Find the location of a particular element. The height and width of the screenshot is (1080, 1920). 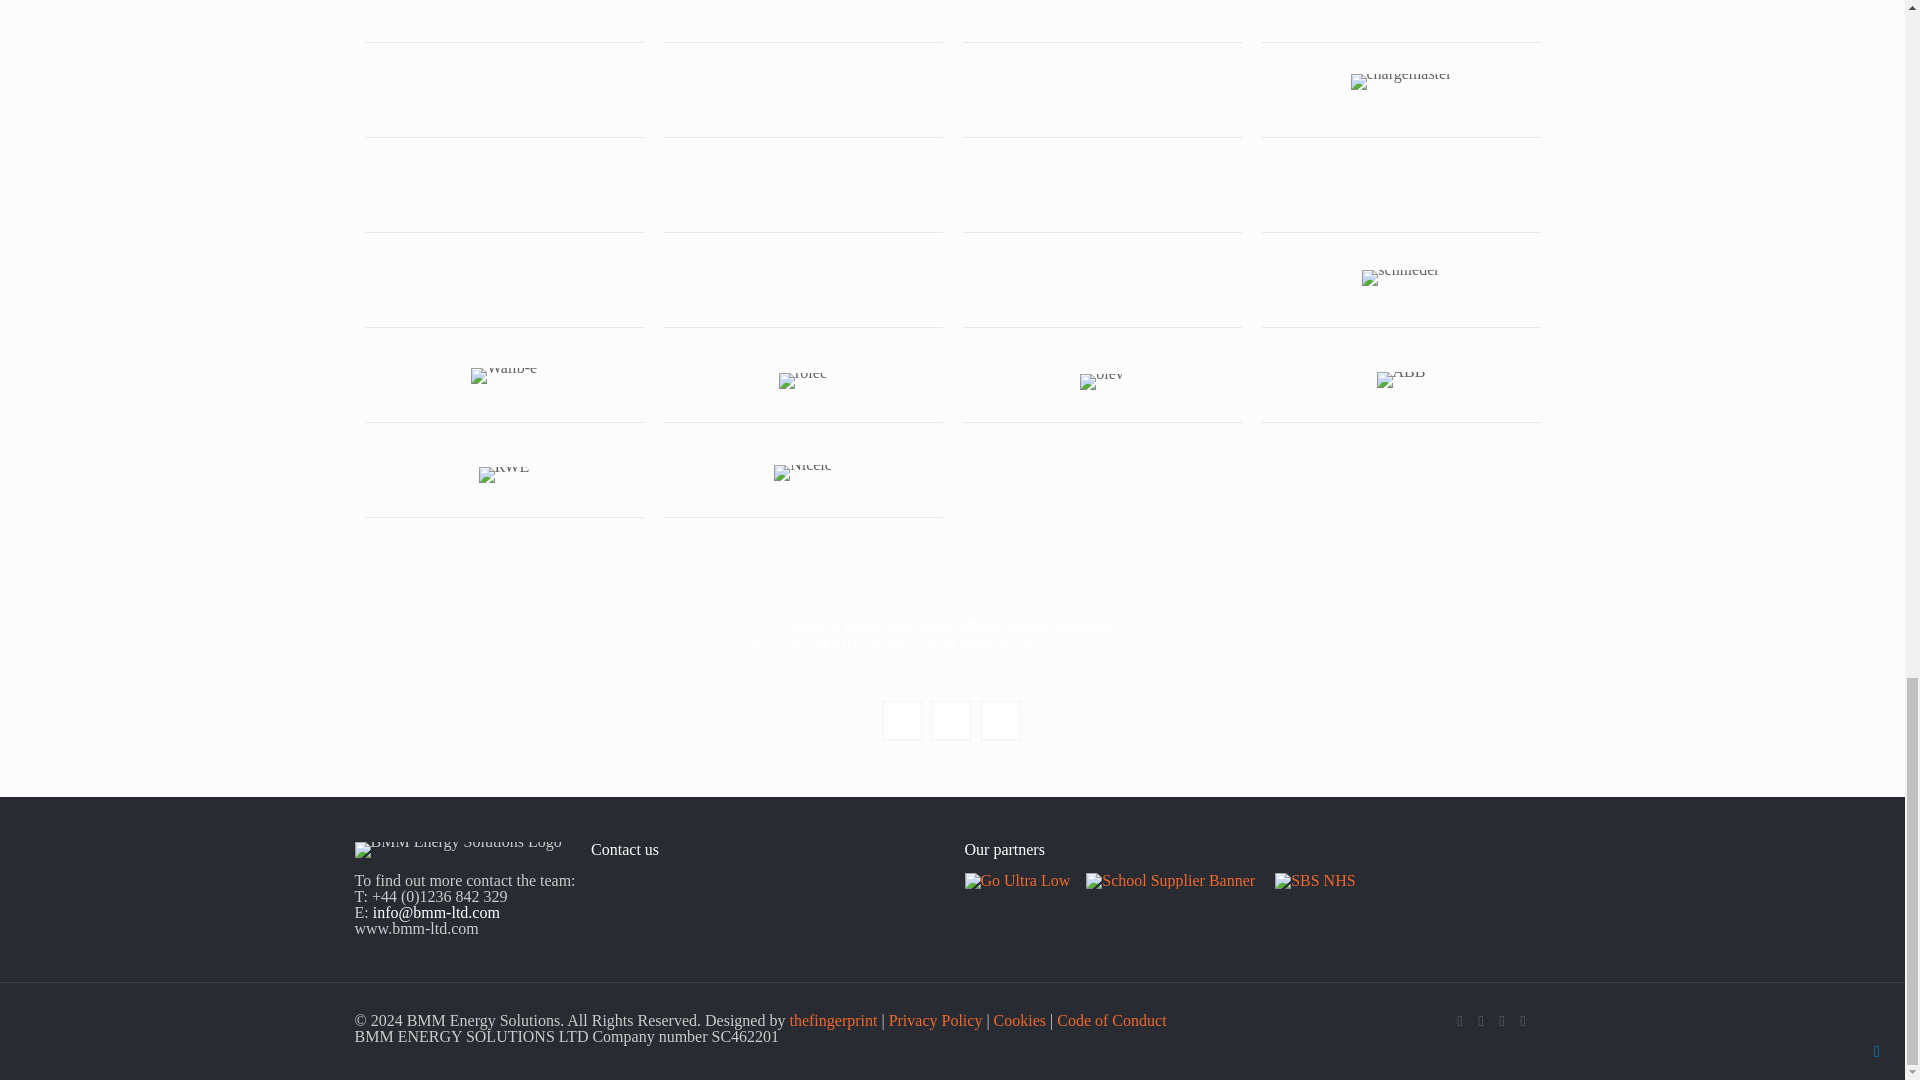

Code of Conduct is located at coordinates (1111, 1019).